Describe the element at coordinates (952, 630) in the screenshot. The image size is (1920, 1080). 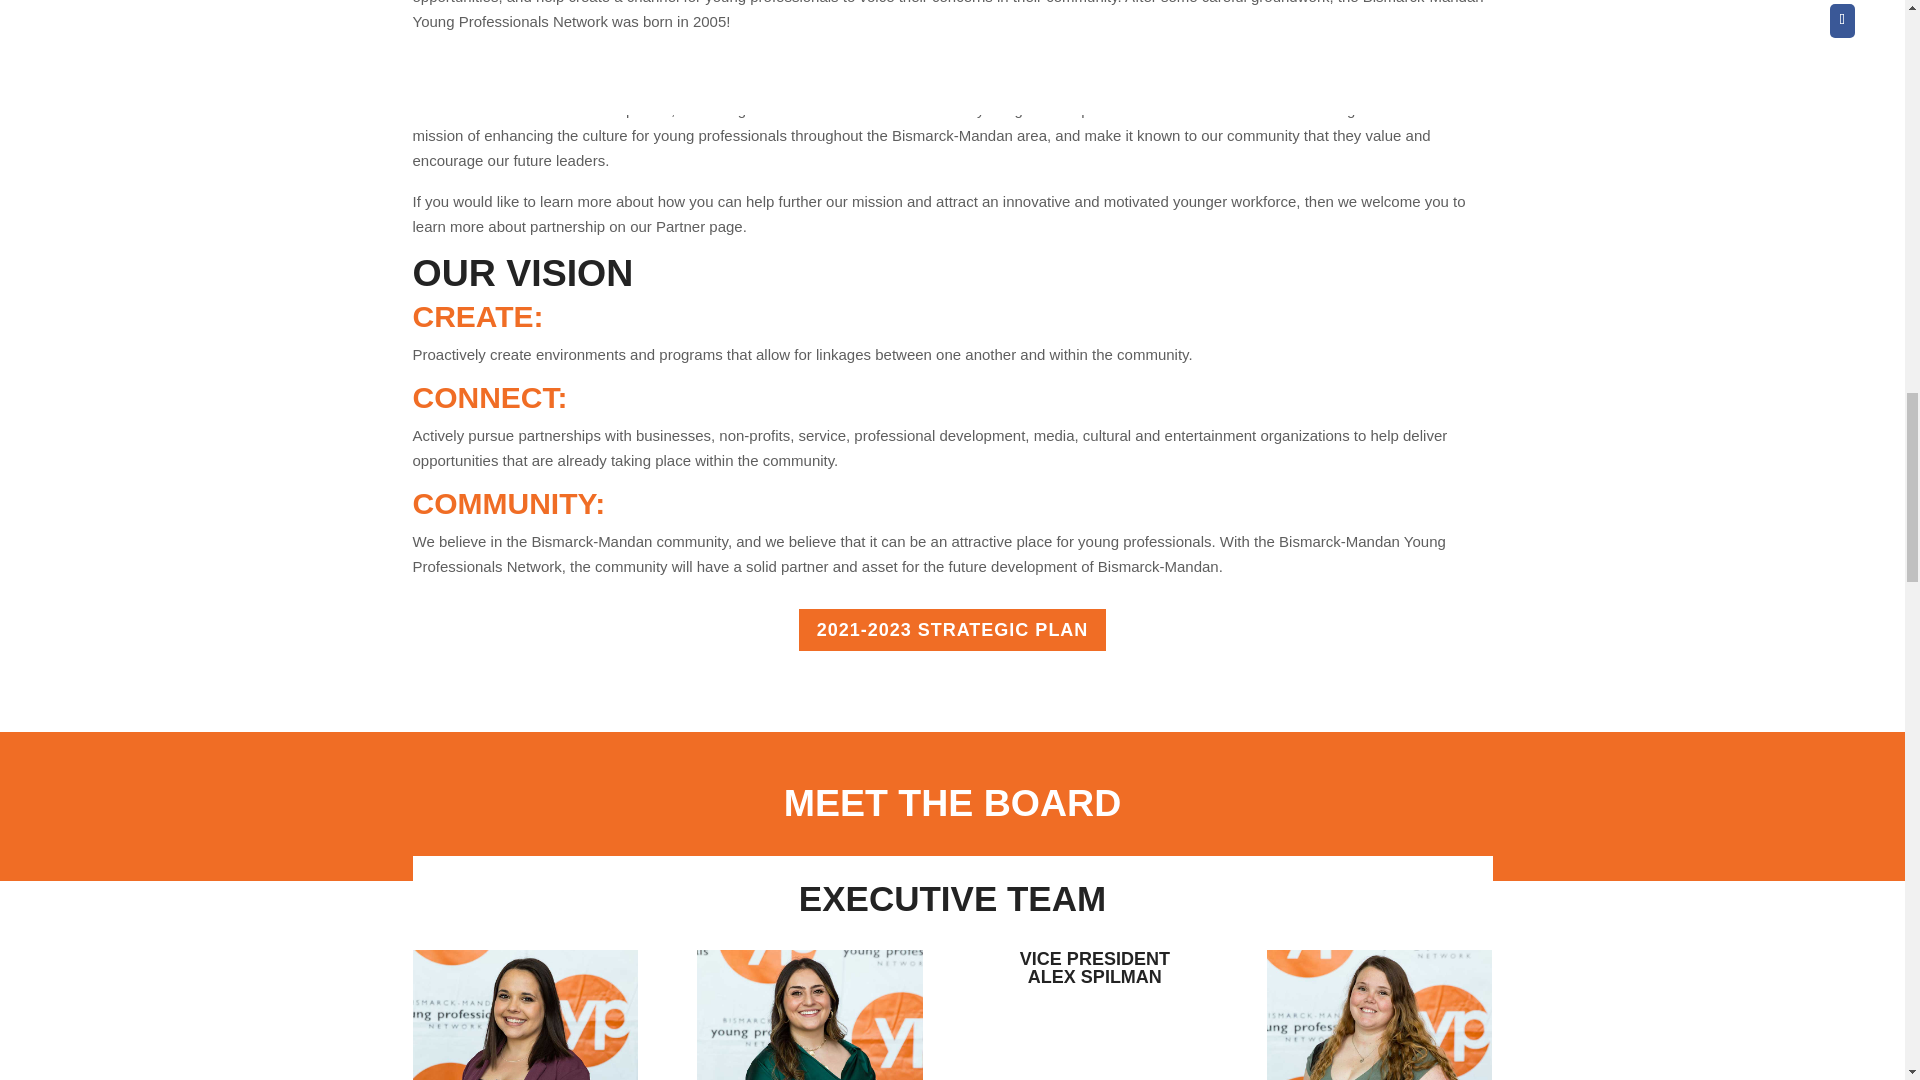
I see `2021-2023 STRATEGIC PLAN` at that location.